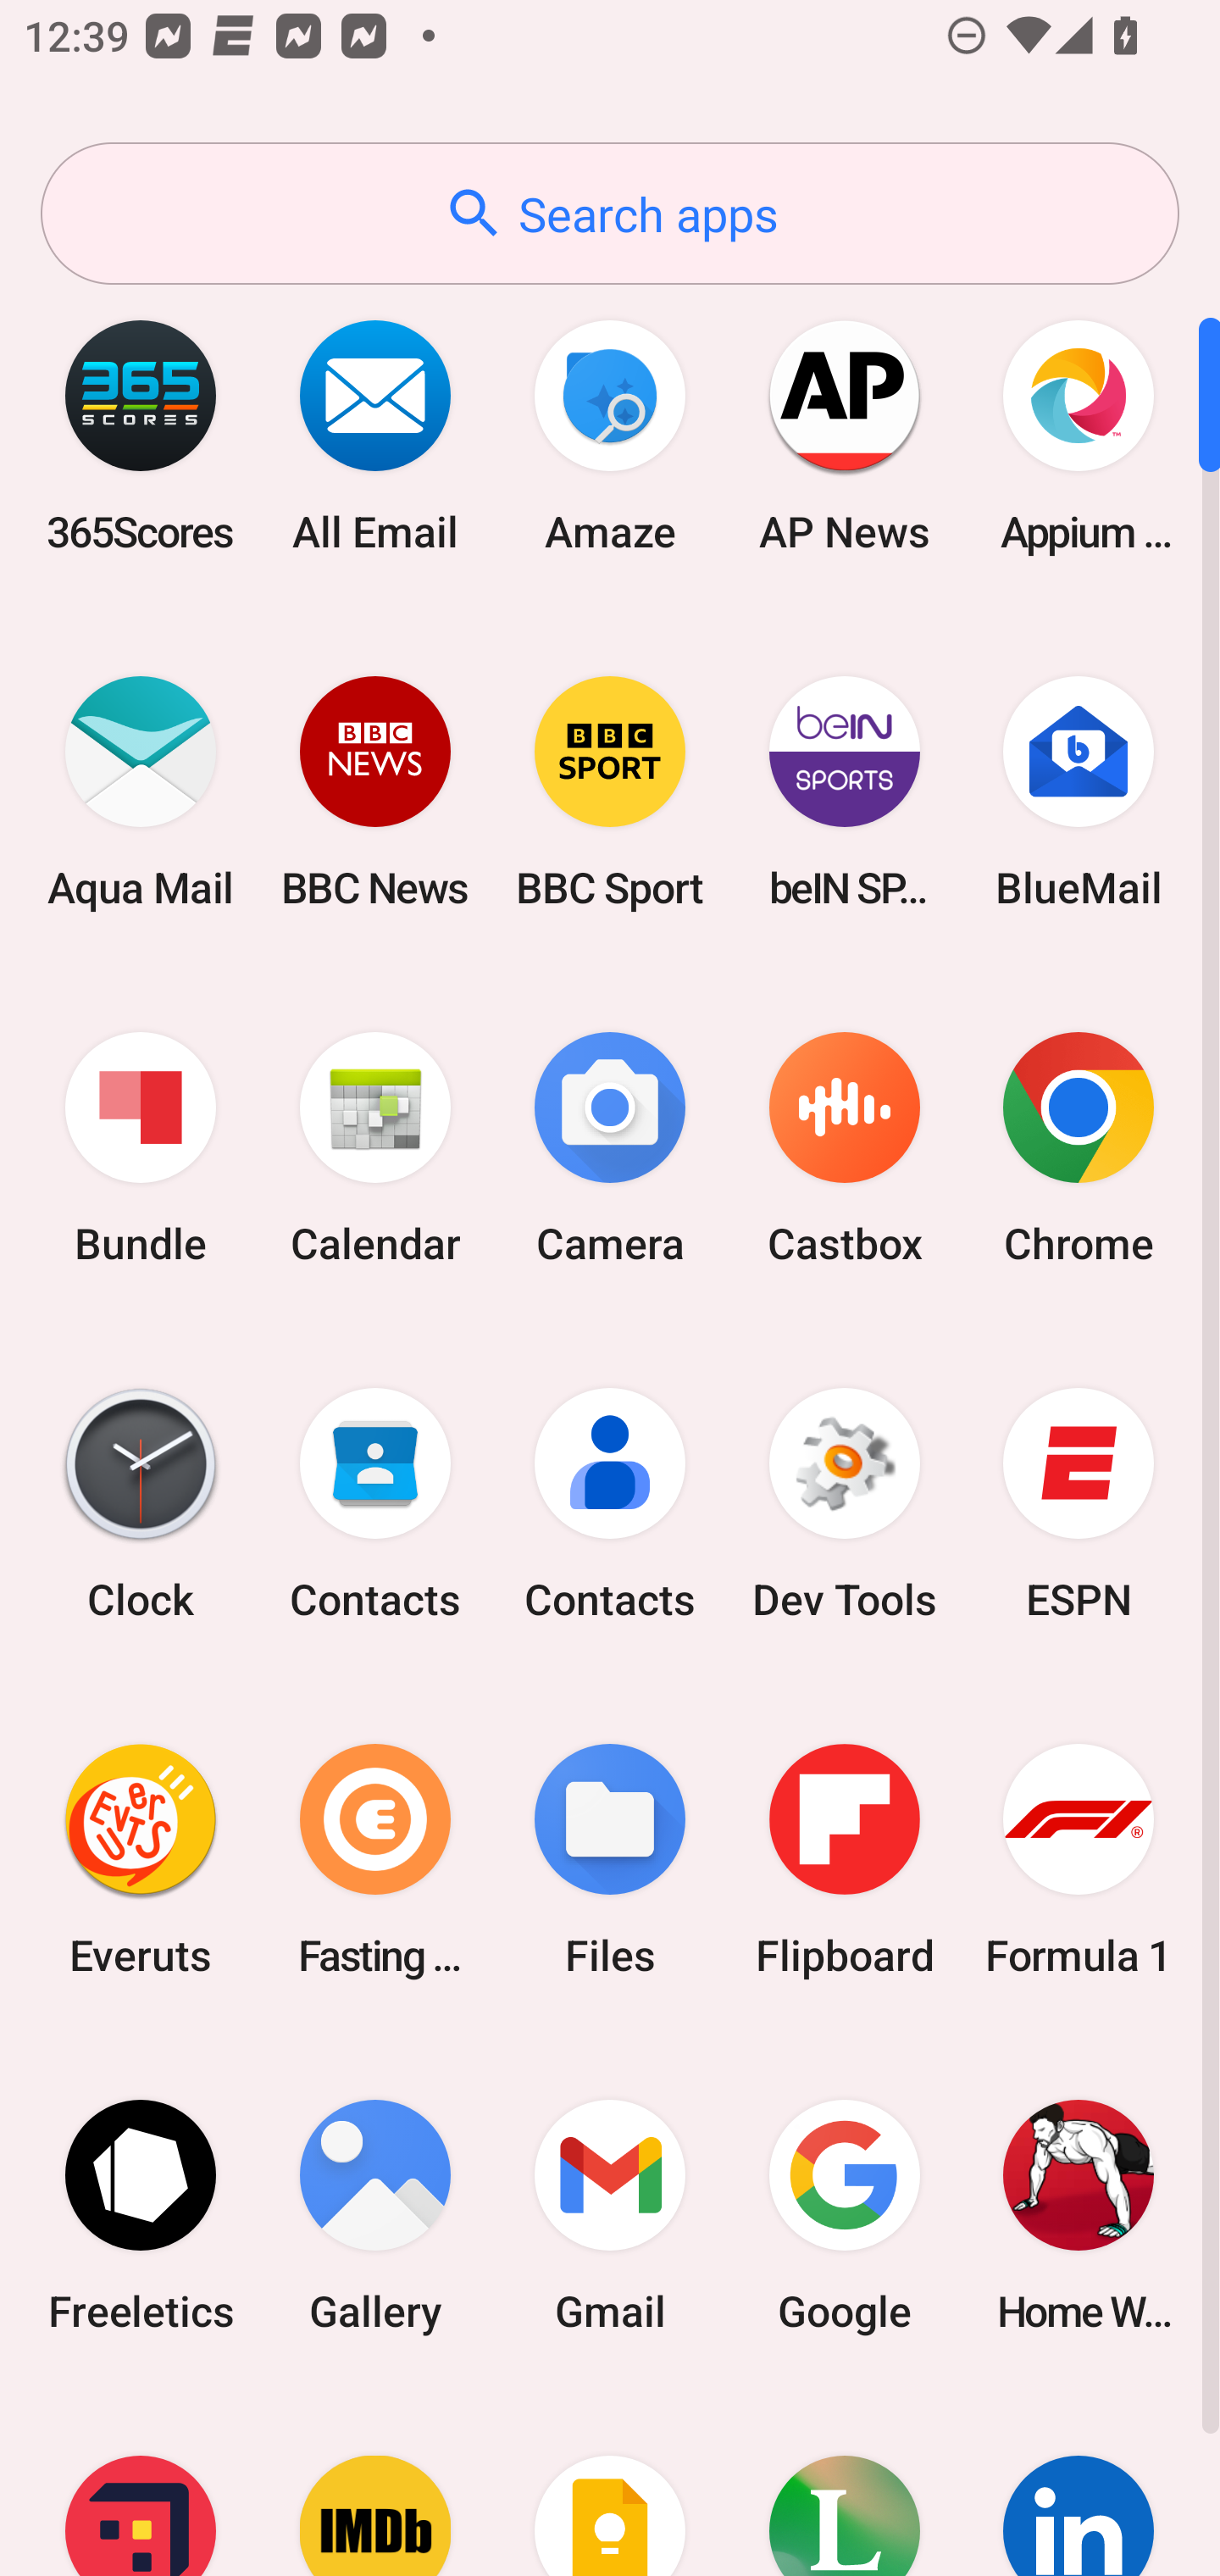 This screenshot has height=2576, width=1220. I want to click on Google, so click(844, 2215).